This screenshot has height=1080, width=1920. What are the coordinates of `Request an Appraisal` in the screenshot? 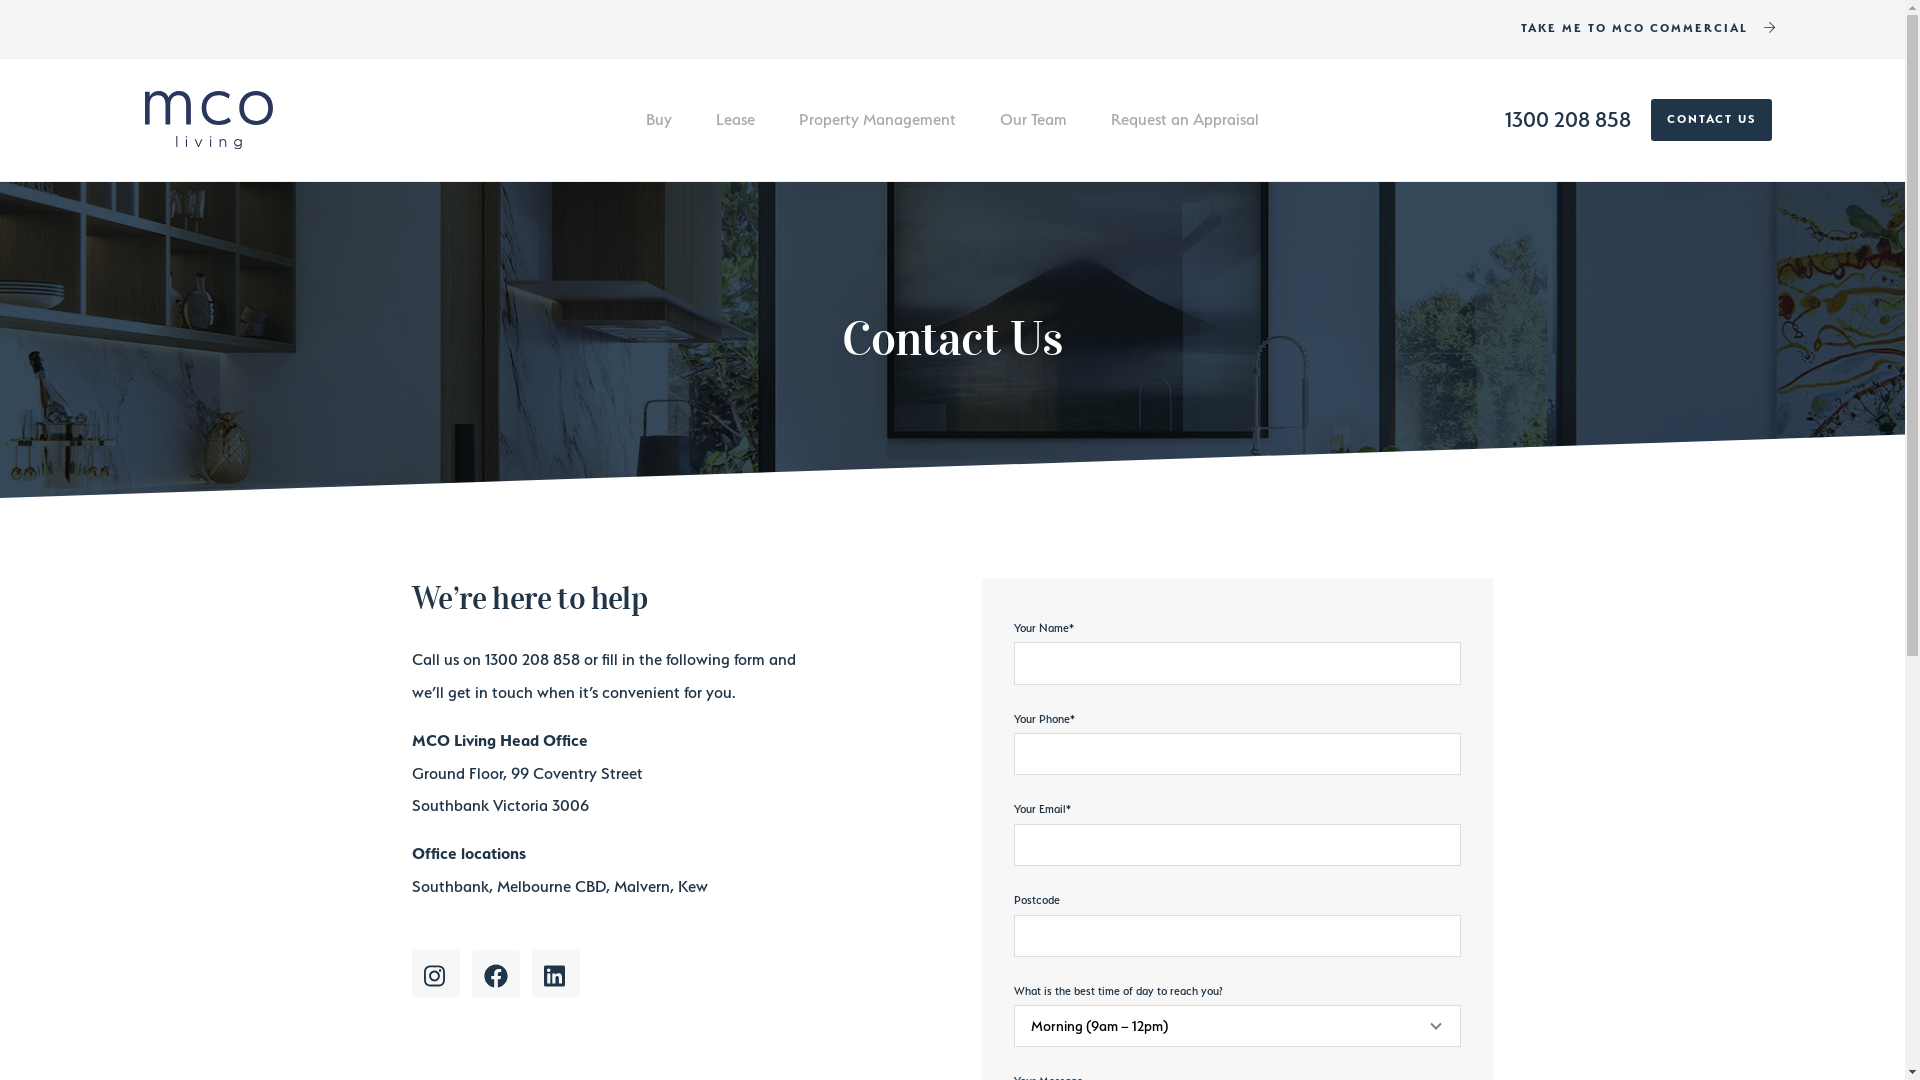 It's located at (1185, 120).